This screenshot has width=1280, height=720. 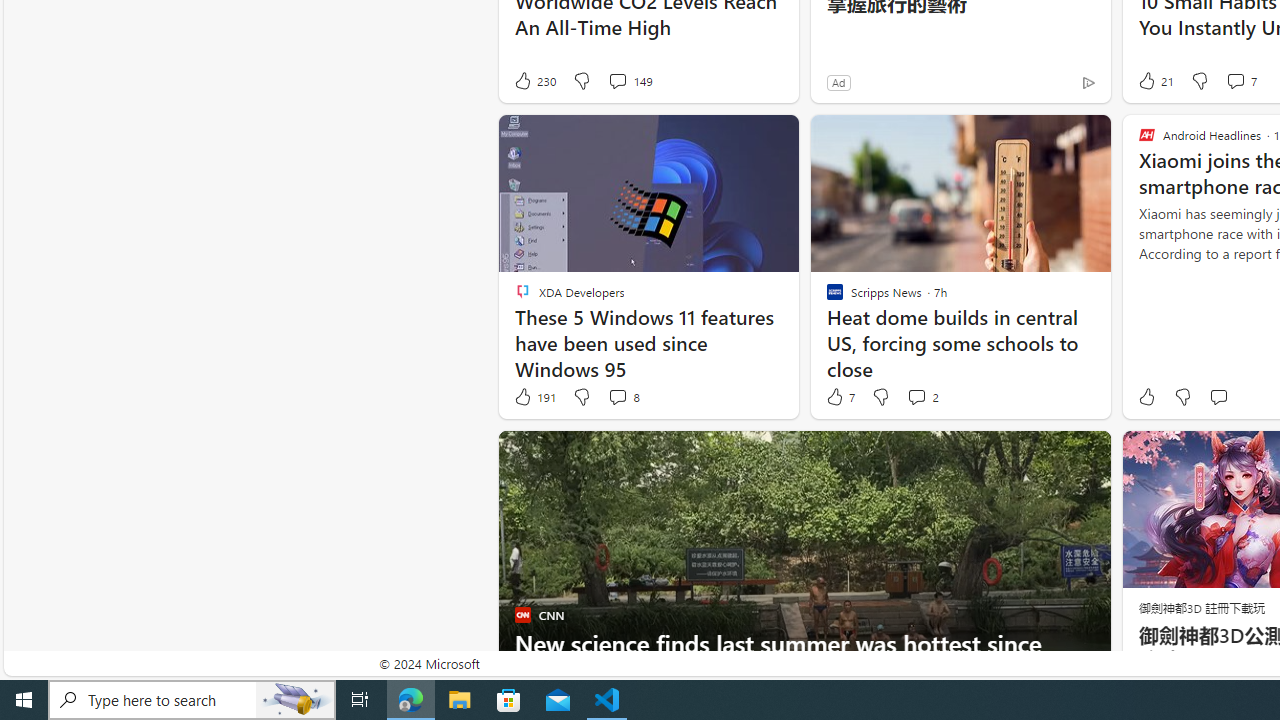 What do you see at coordinates (839, 397) in the screenshot?
I see `7 Like` at bounding box center [839, 397].